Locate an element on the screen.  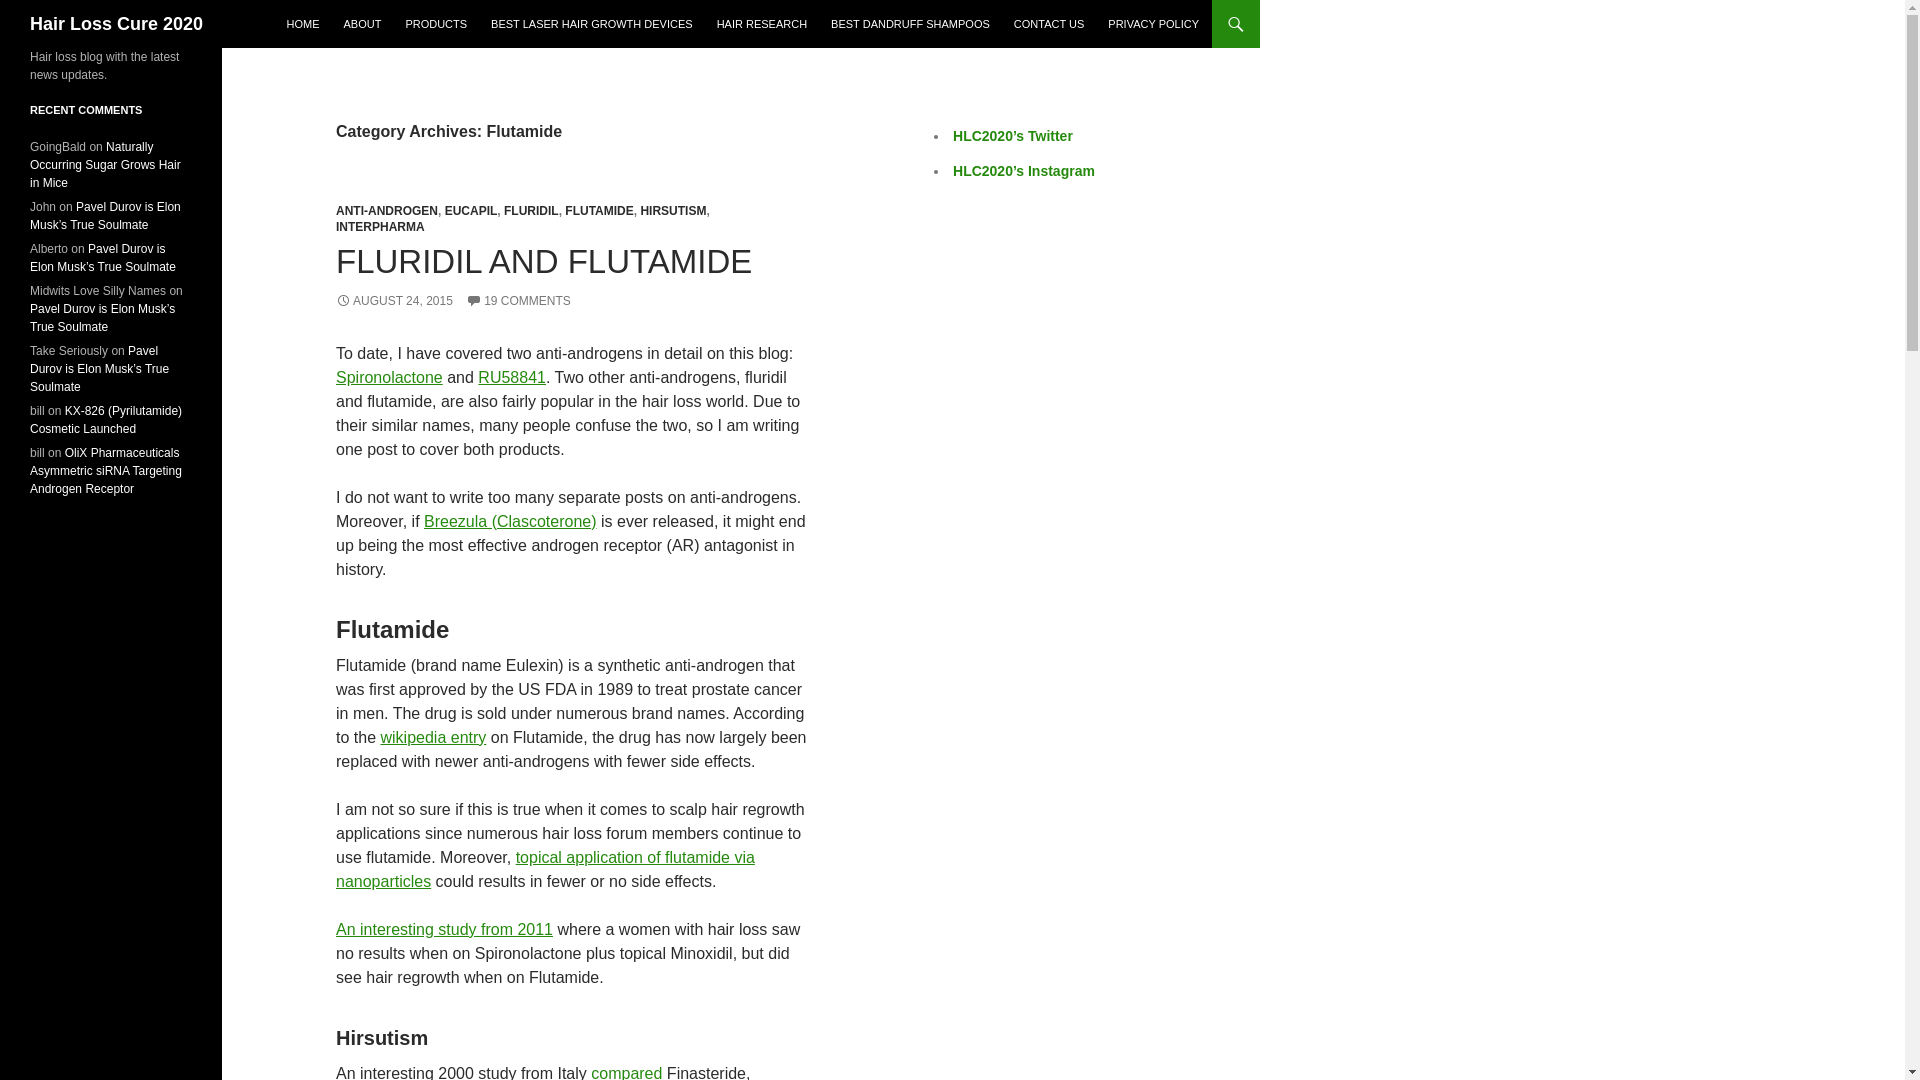
BEST LASER HAIR GROWTH DEVICES is located at coordinates (591, 24).